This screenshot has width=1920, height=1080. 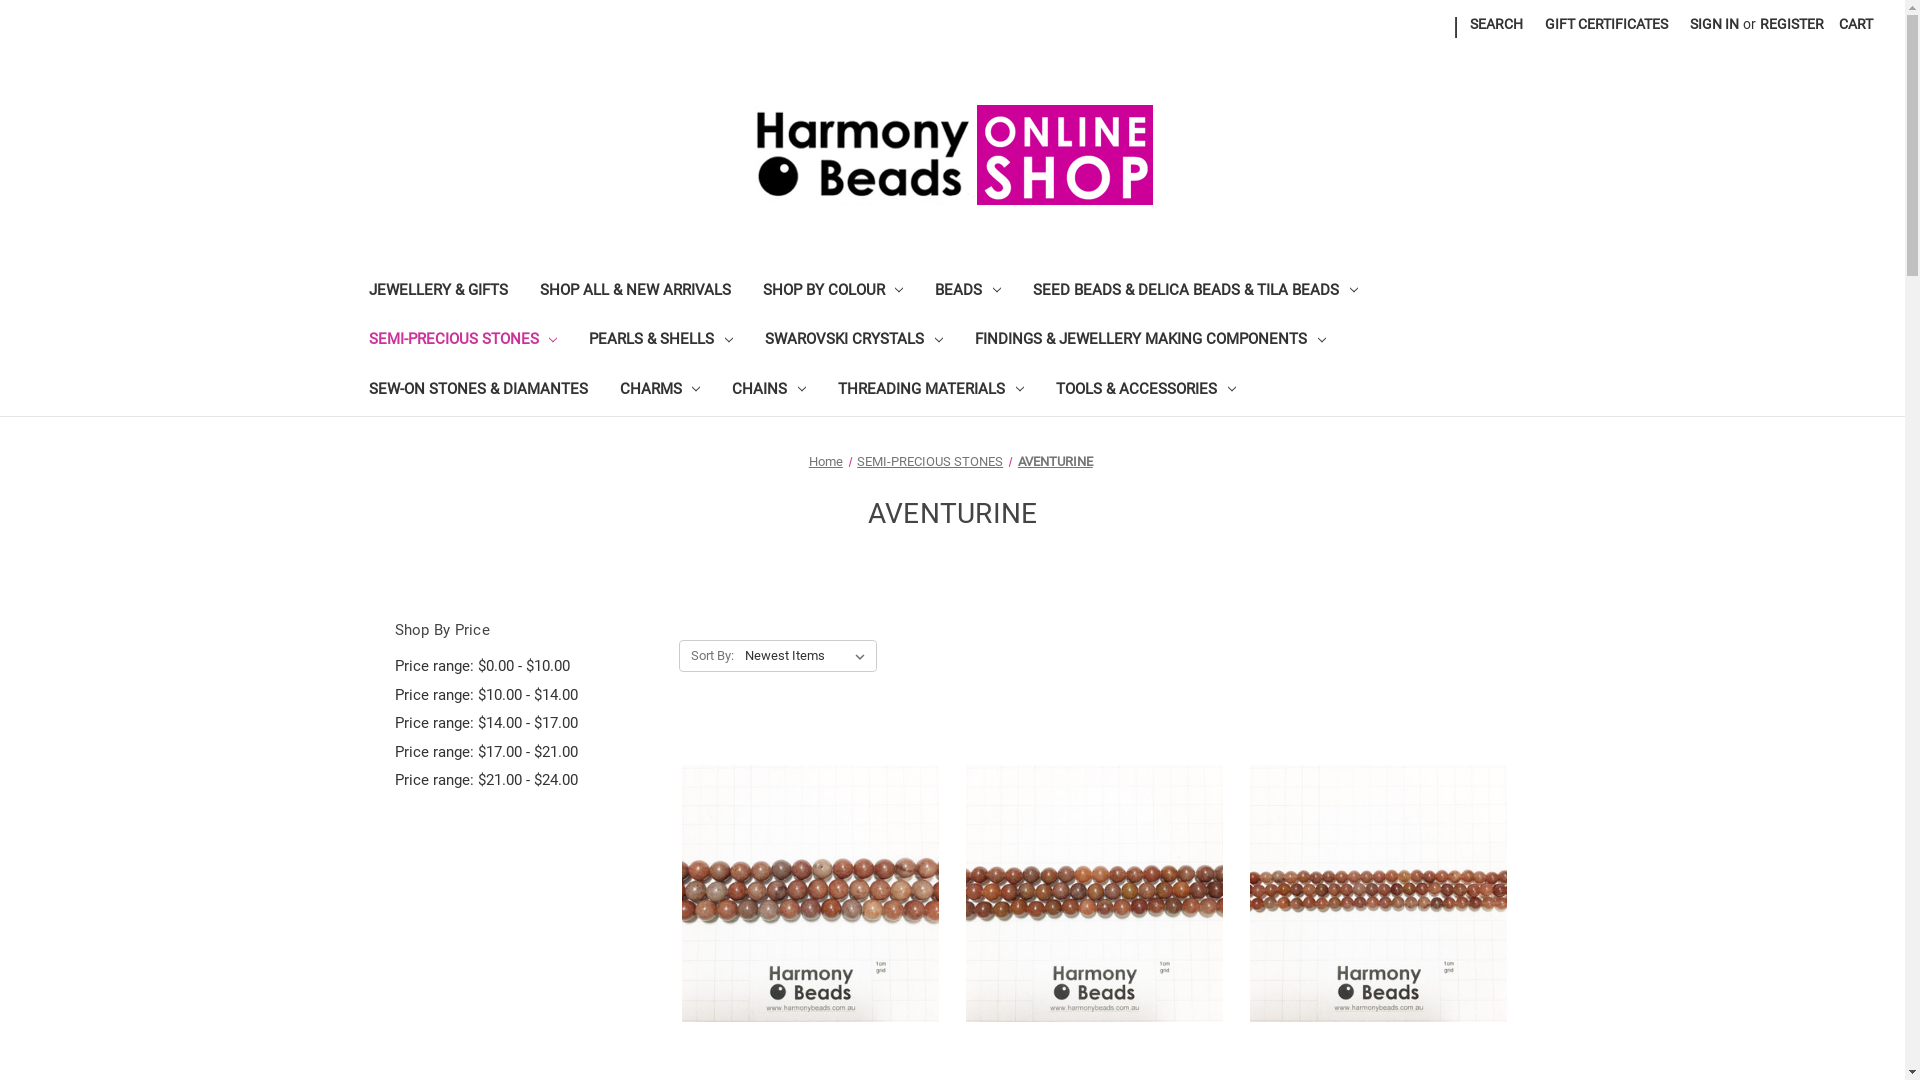 What do you see at coordinates (1378, 894) in the screenshot?
I see `AVENTURINE 6mm Smooth Round Purple Dyed` at bounding box center [1378, 894].